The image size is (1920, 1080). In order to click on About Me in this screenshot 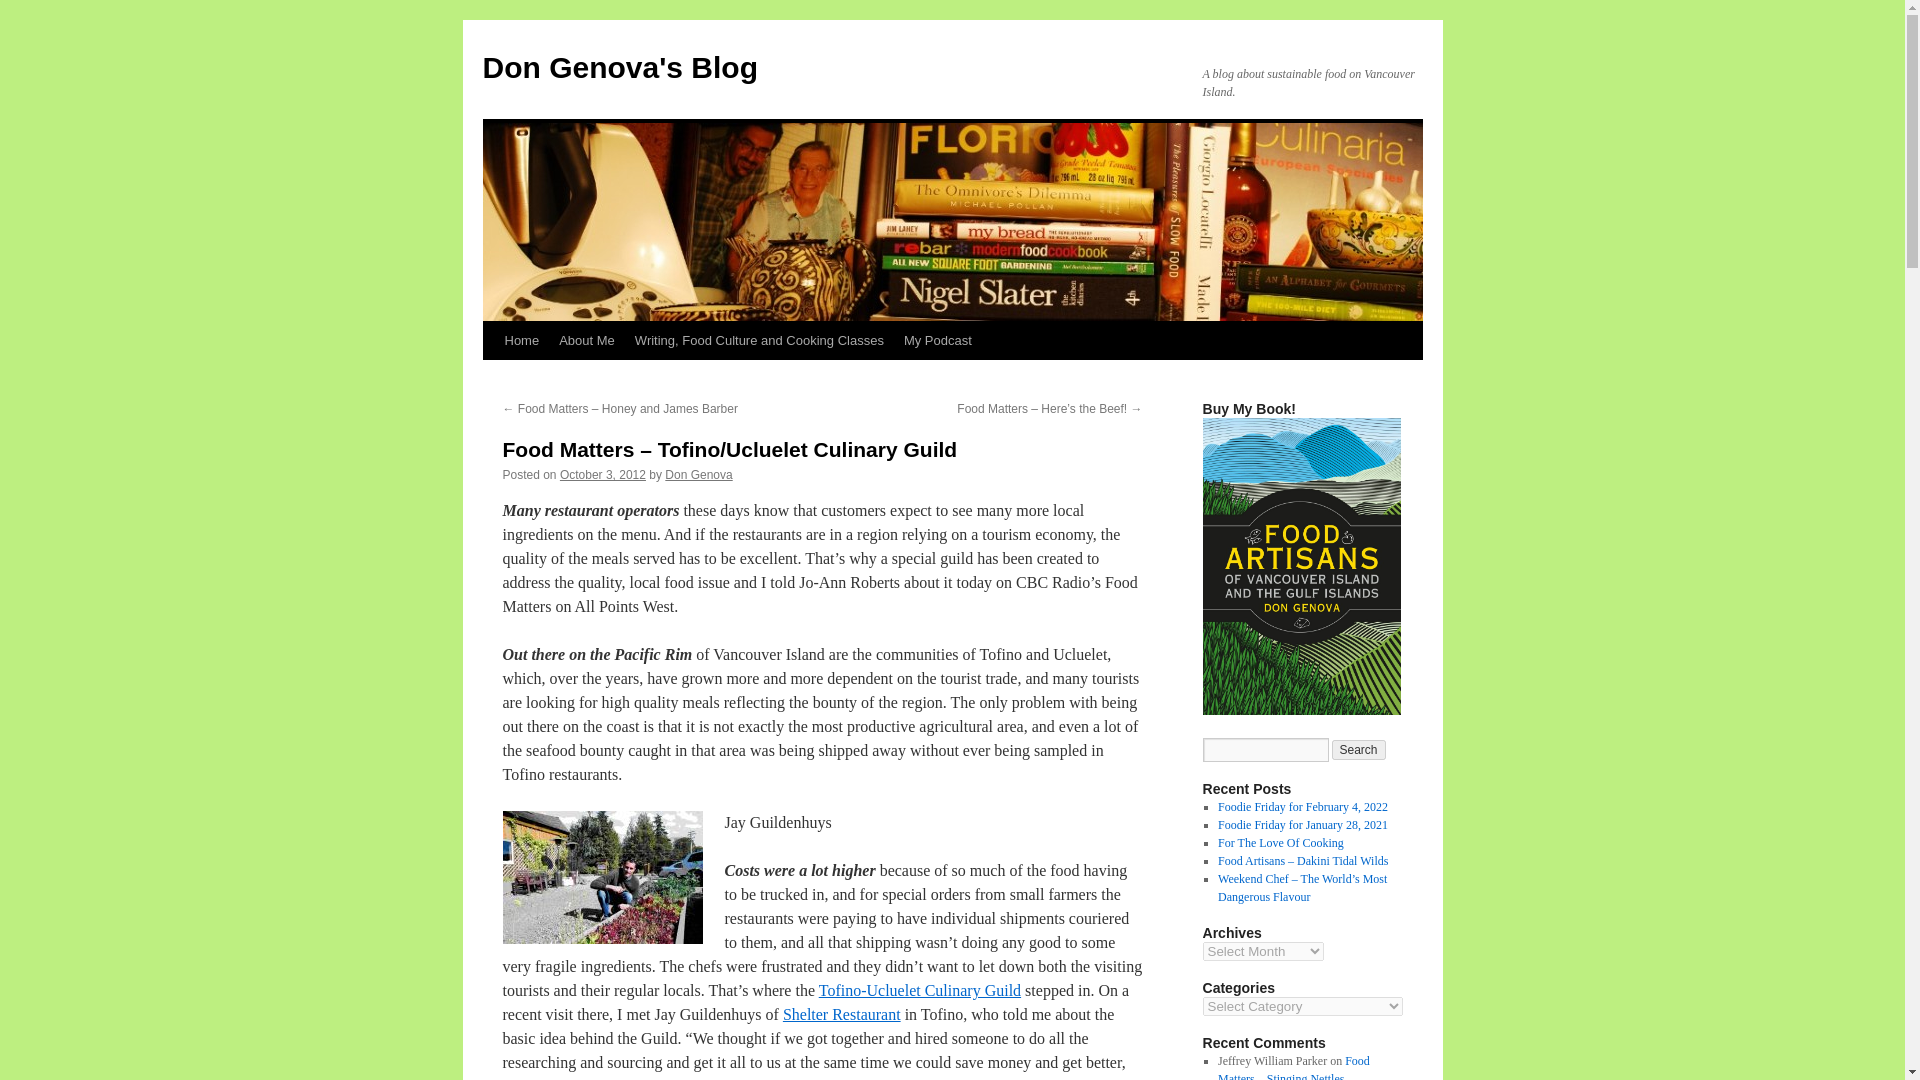, I will do `click(587, 340)`.